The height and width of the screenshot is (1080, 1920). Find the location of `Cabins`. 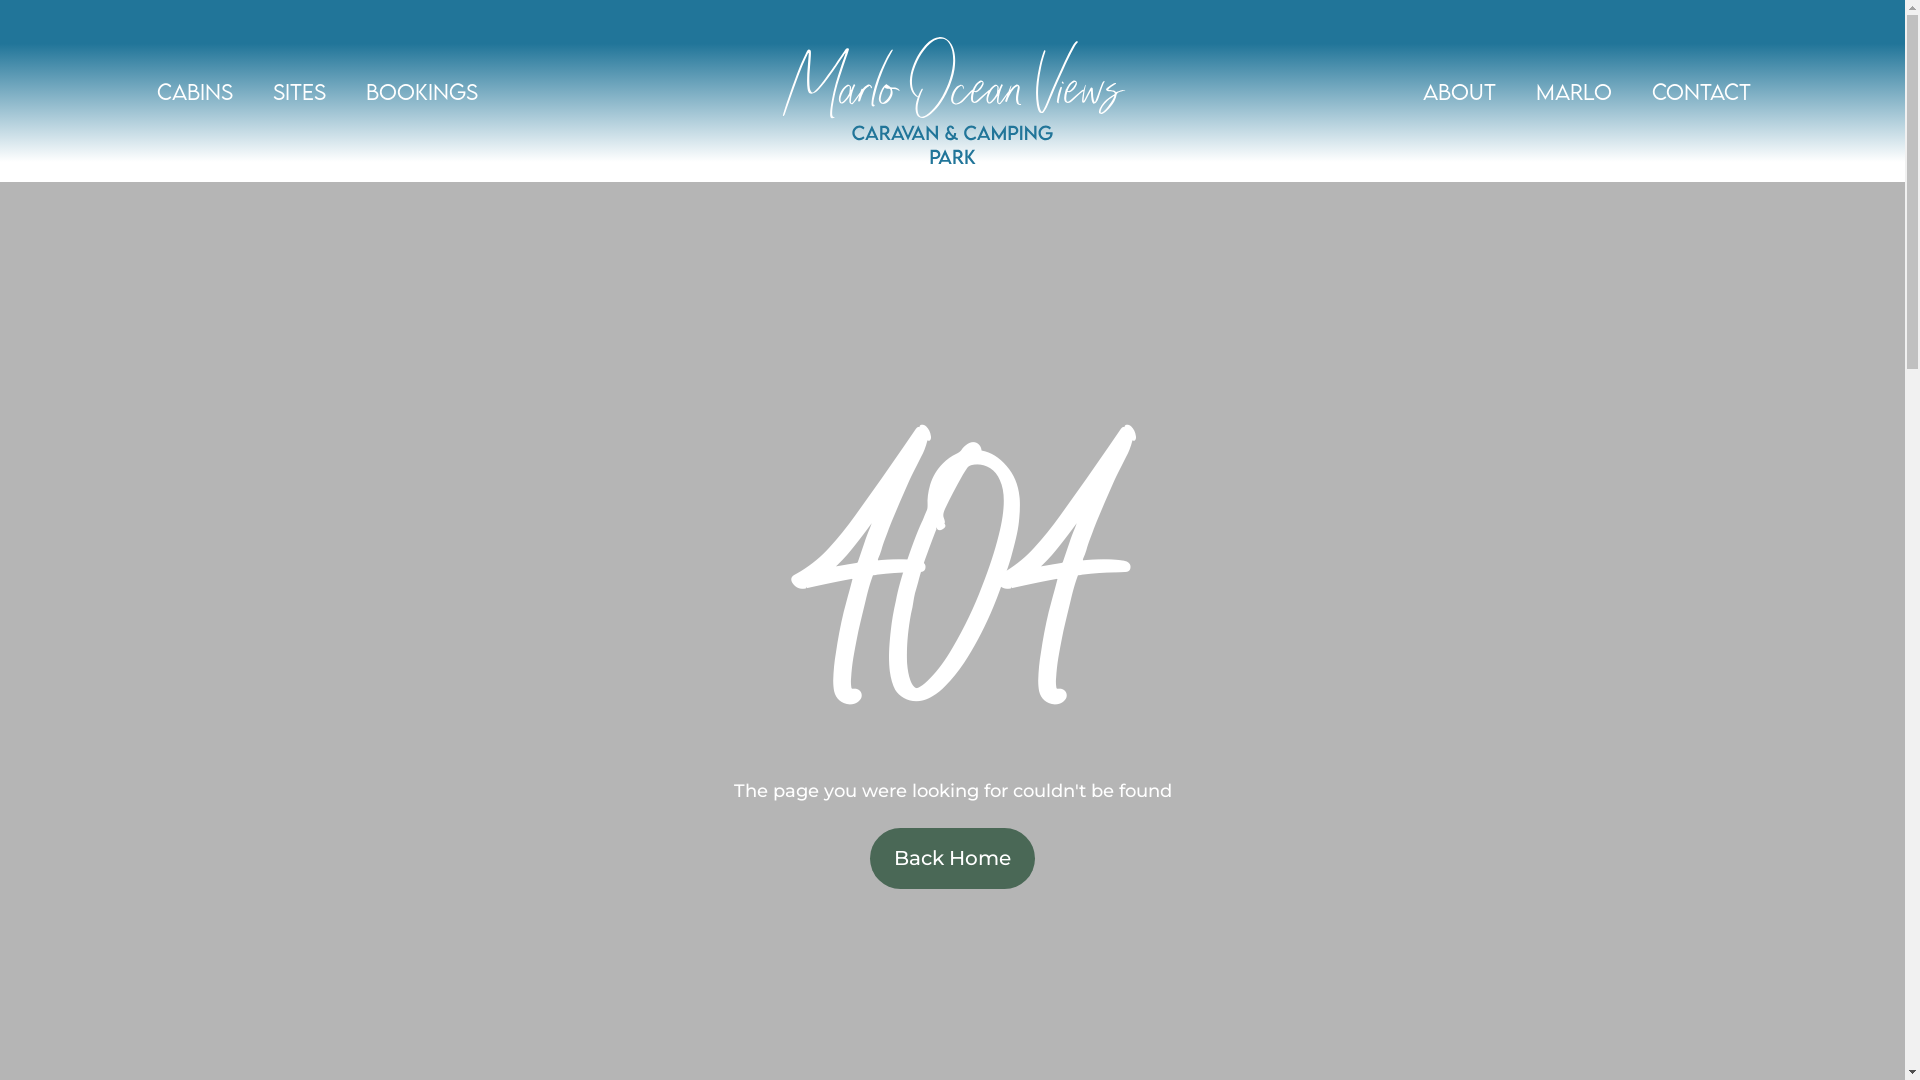

Cabins is located at coordinates (195, 90).